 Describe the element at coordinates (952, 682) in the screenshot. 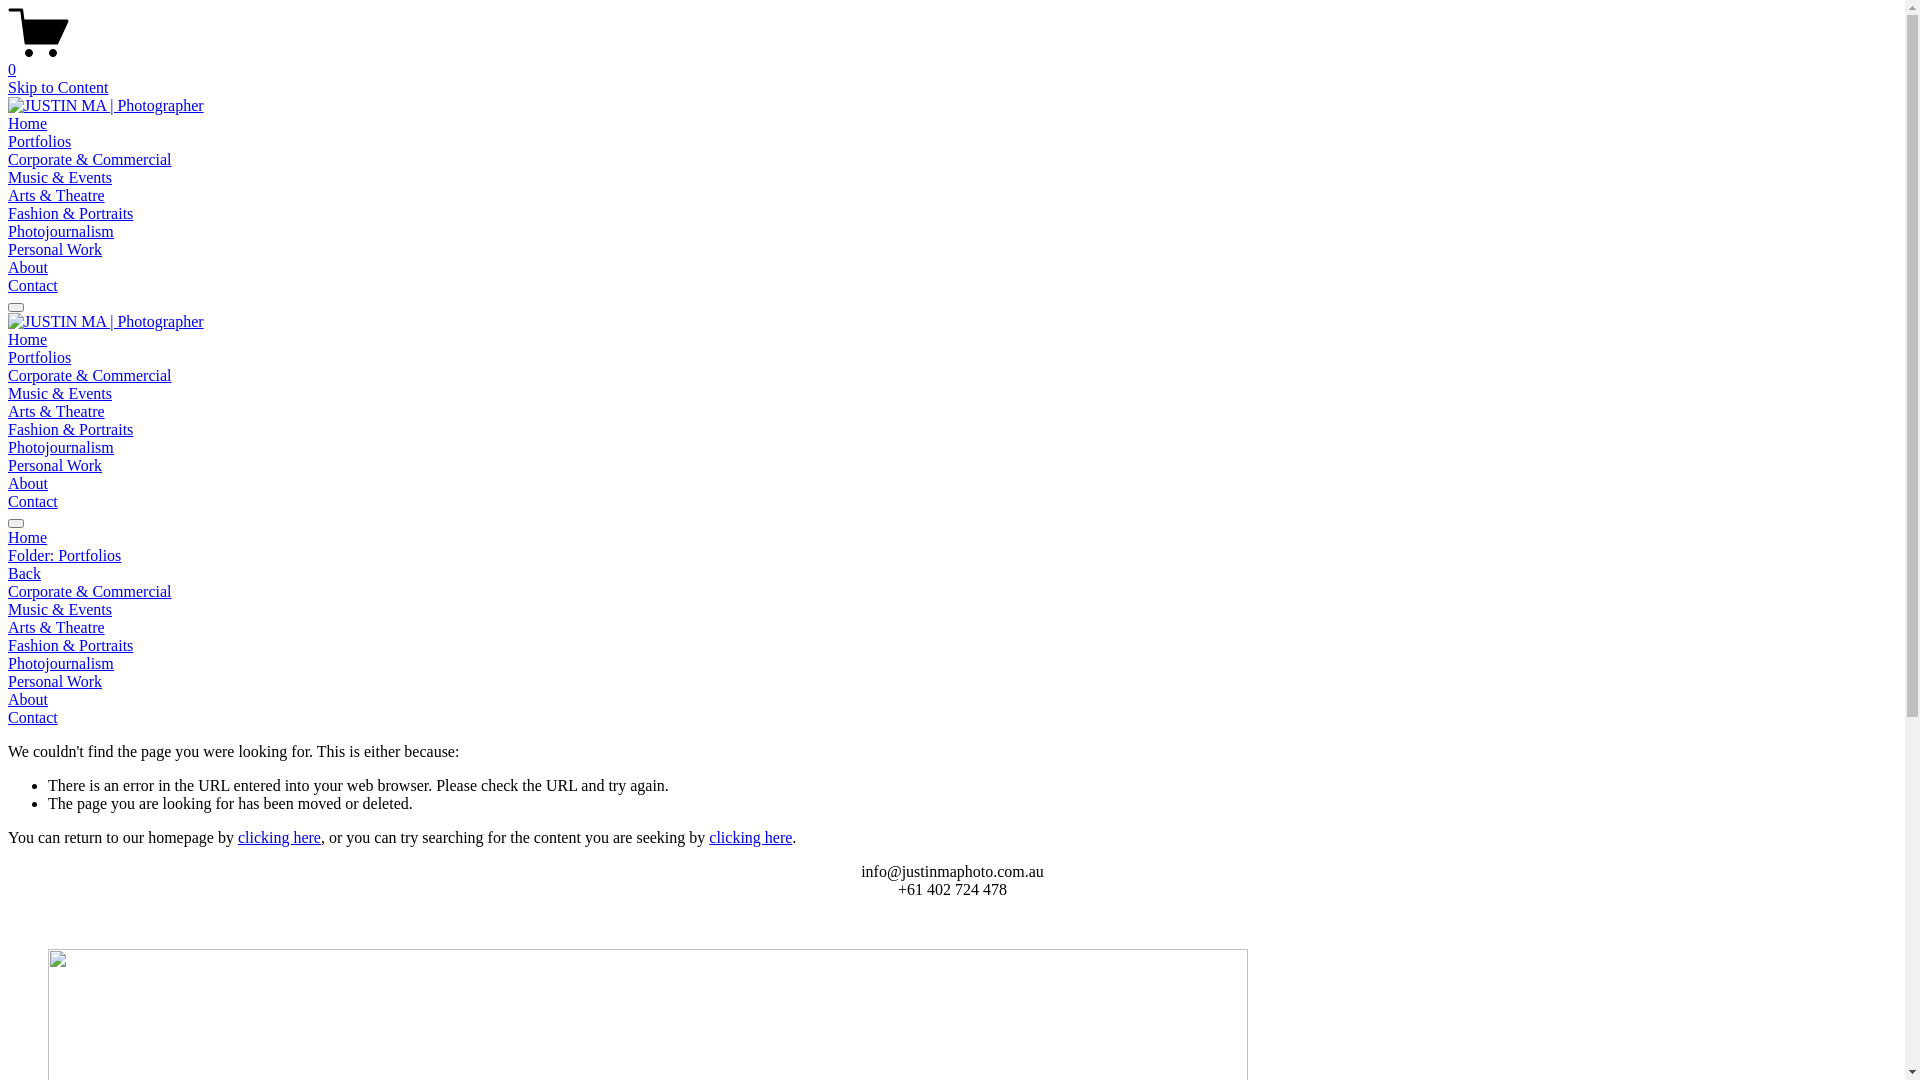

I see `Personal Work` at that location.